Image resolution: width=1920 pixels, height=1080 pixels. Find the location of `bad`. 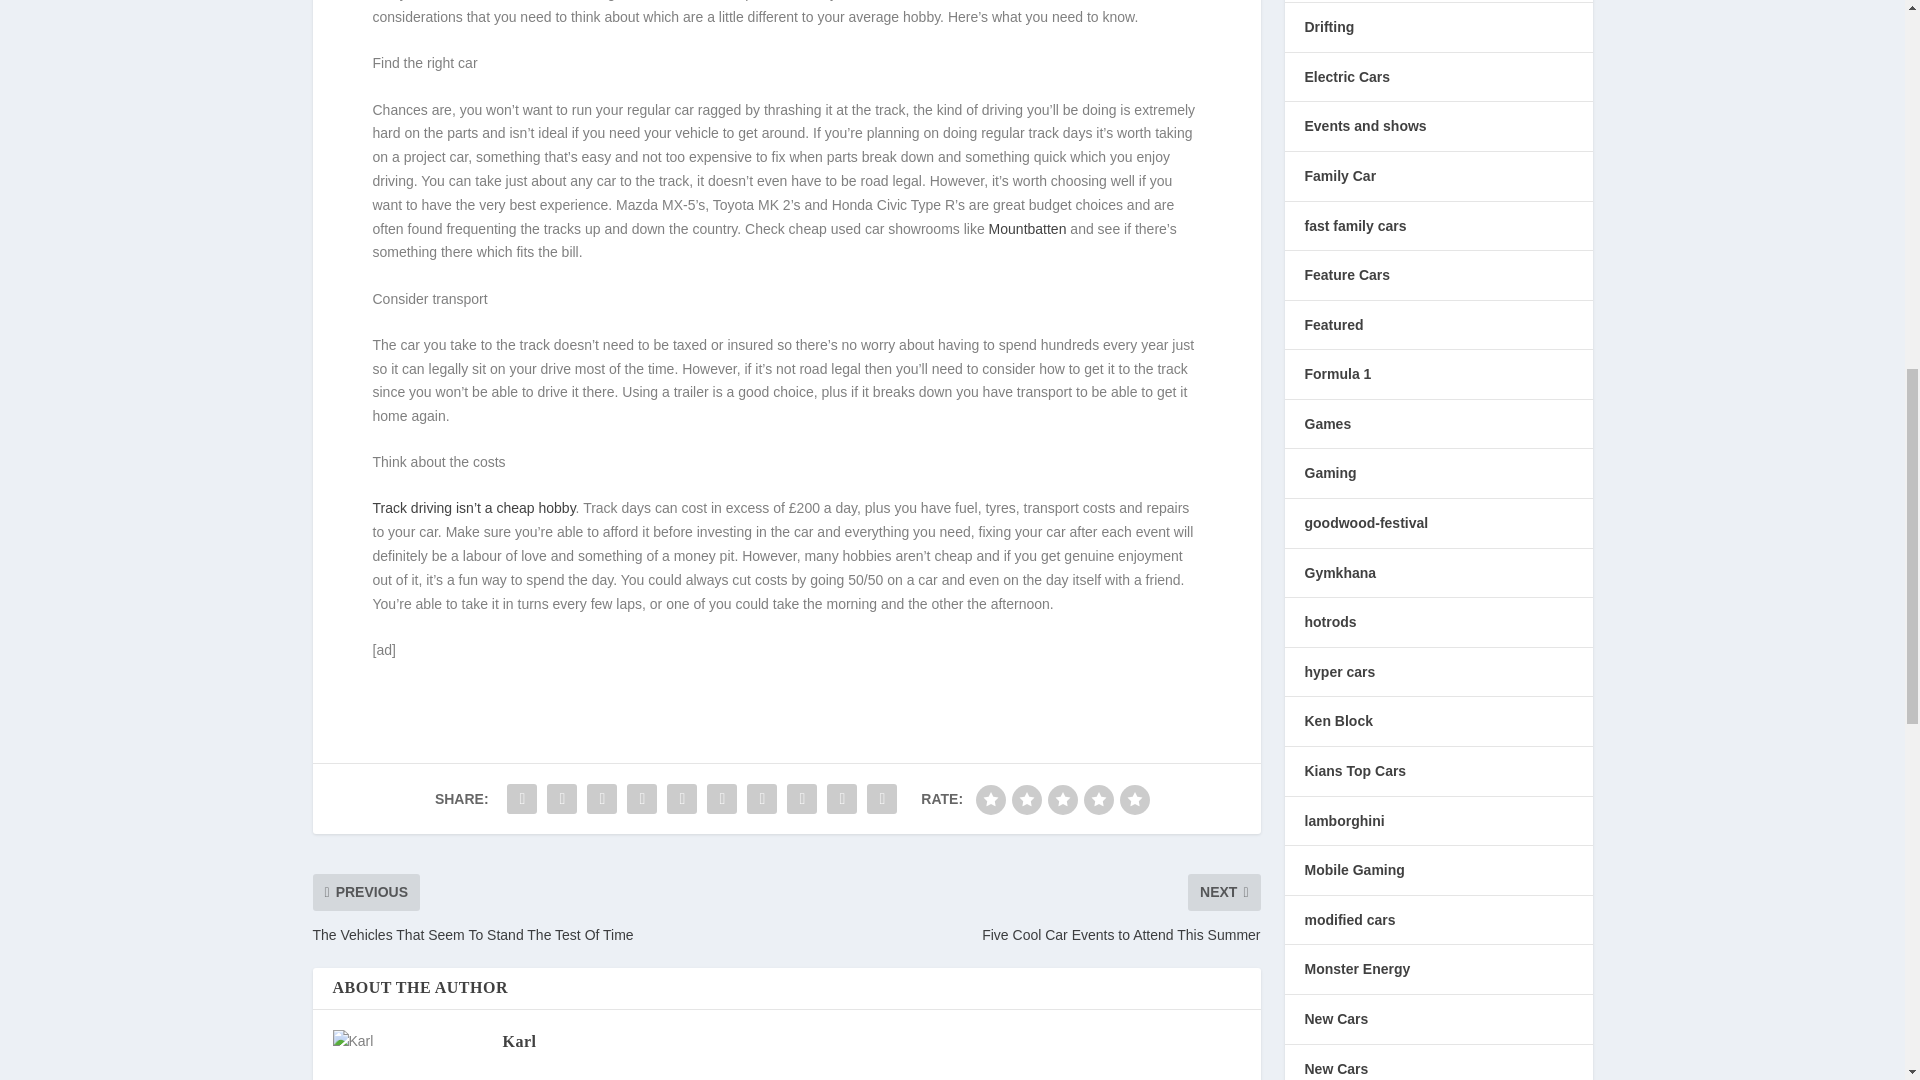

bad is located at coordinates (990, 800).